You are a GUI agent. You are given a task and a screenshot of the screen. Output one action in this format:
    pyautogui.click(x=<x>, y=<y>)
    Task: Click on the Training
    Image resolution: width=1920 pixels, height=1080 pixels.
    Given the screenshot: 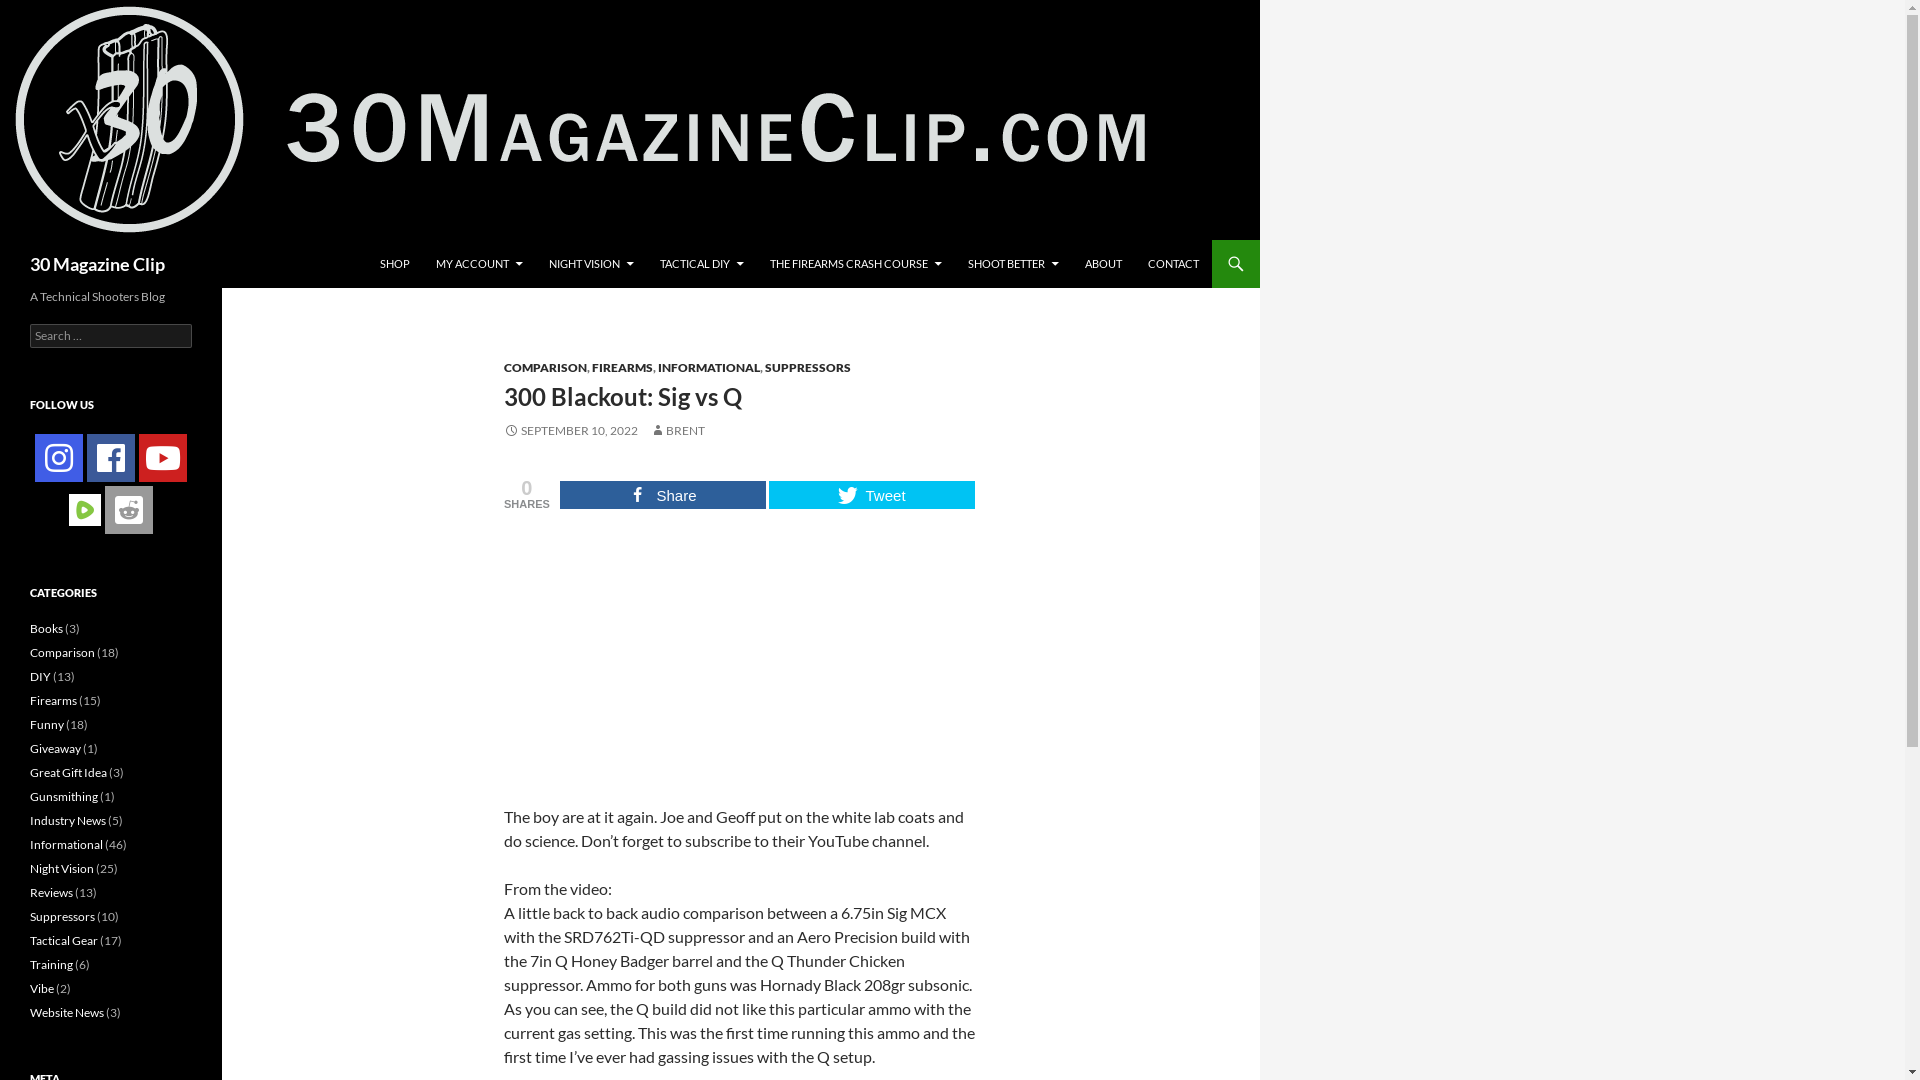 What is the action you would take?
    pyautogui.click(x=52, y=964)
    